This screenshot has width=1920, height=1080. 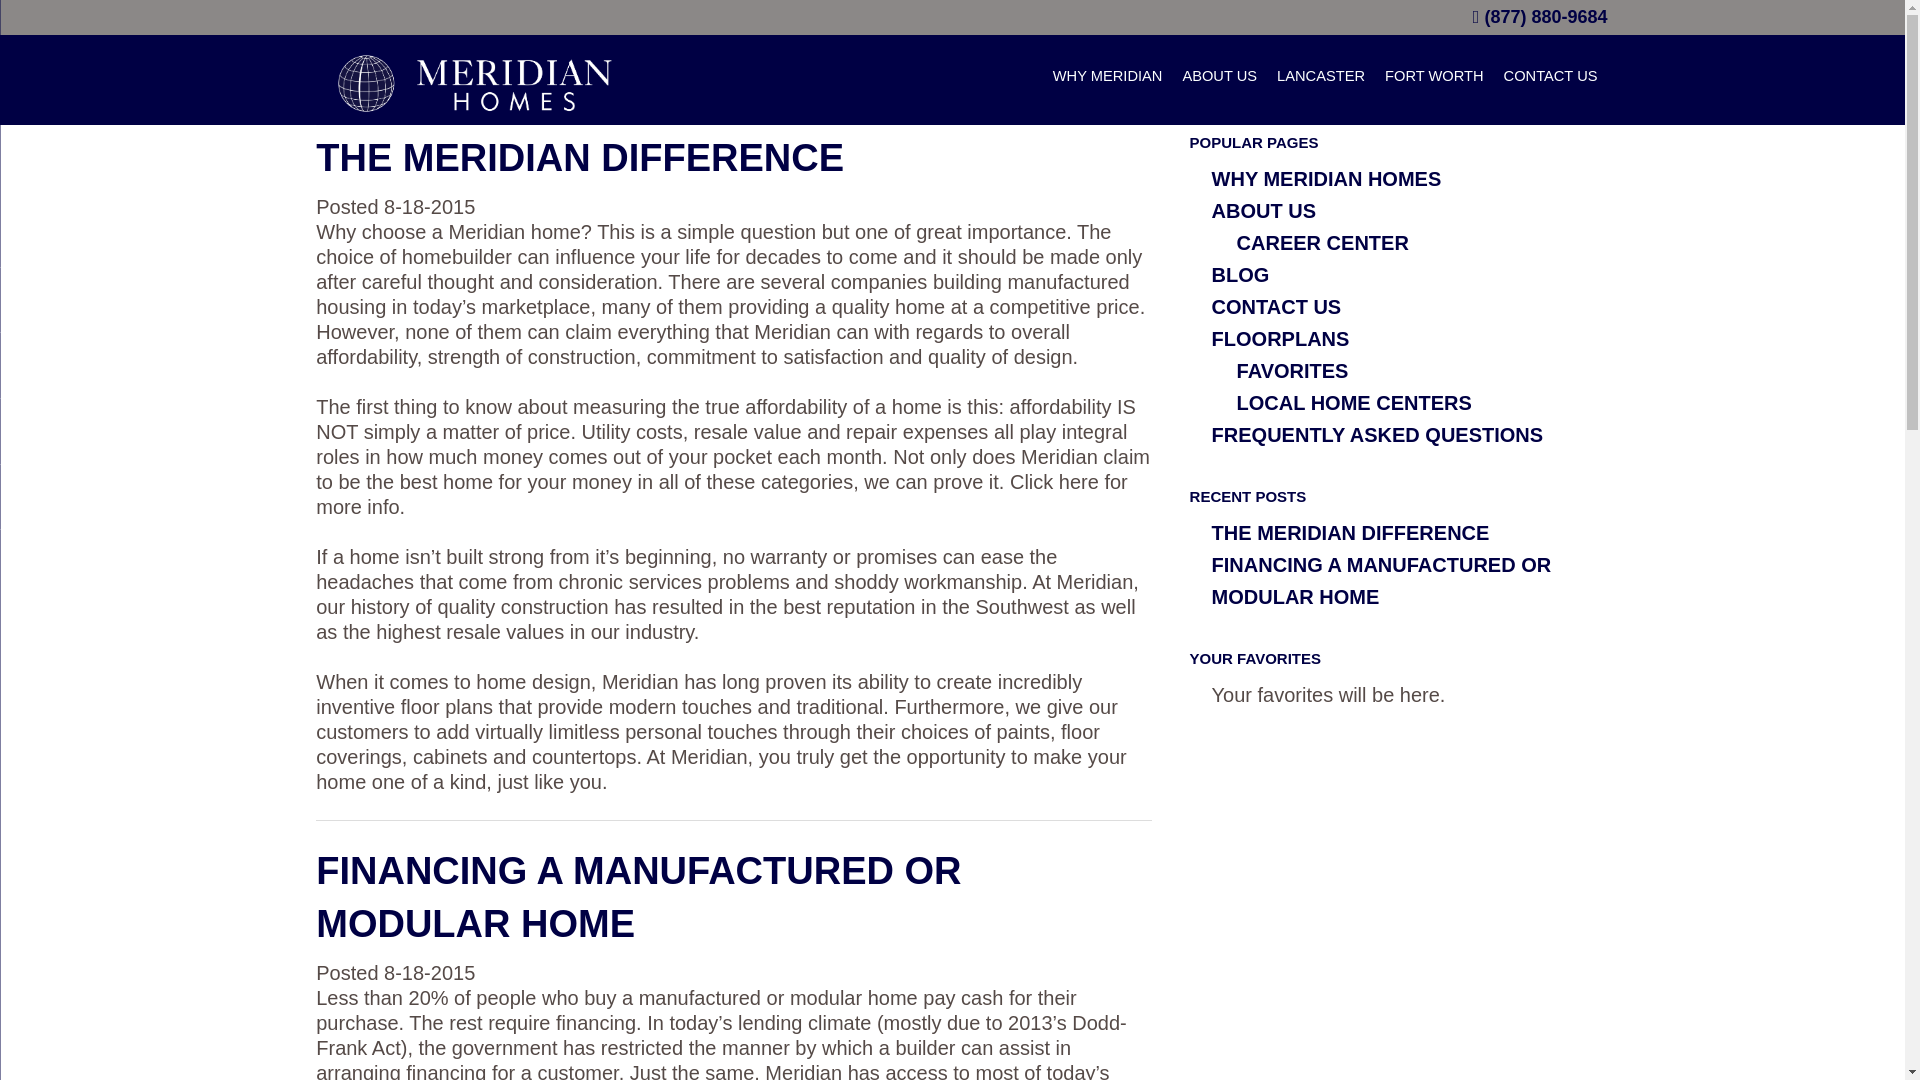 What do you see at coordinates (1550, 80) in the screenshot?
I see `CONTACT US` at bounding box center [1550, 80].